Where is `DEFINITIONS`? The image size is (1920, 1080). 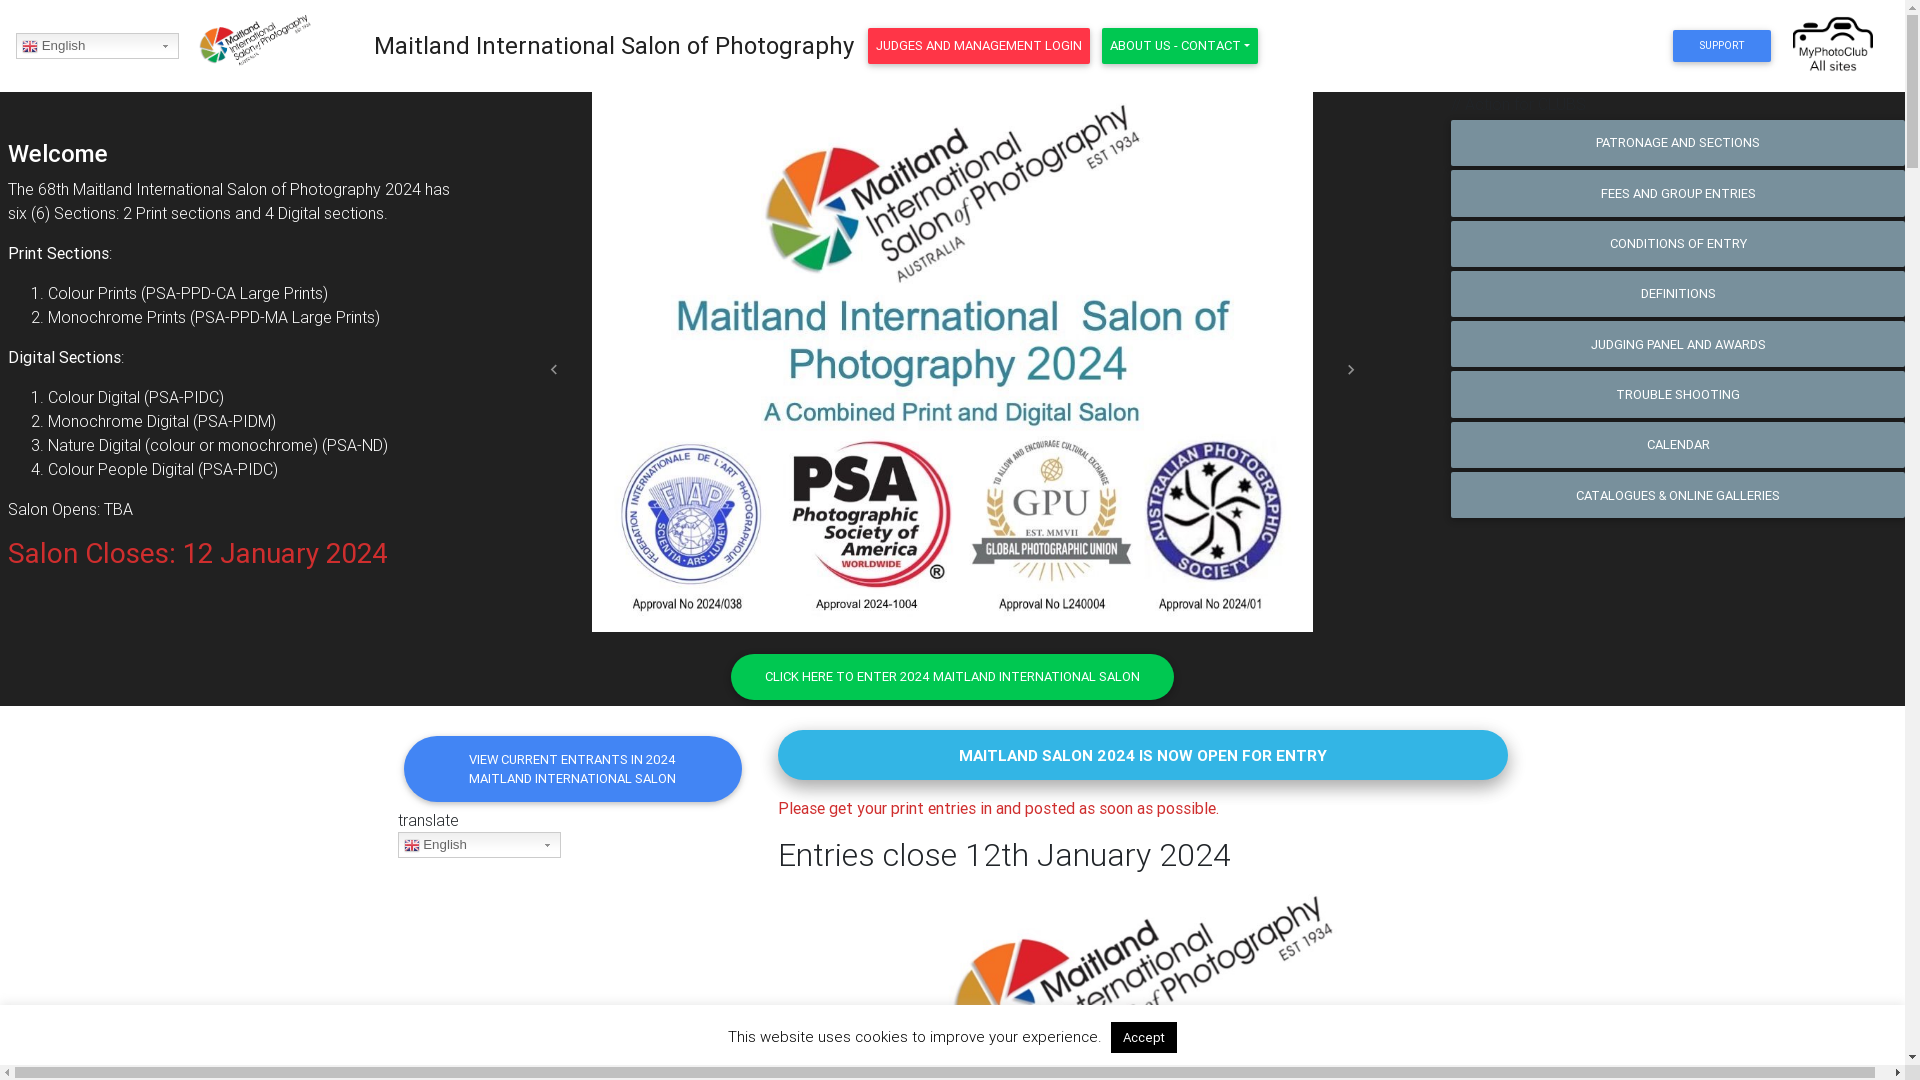 DEFINITIONS is located at coordinates (1678, 294).